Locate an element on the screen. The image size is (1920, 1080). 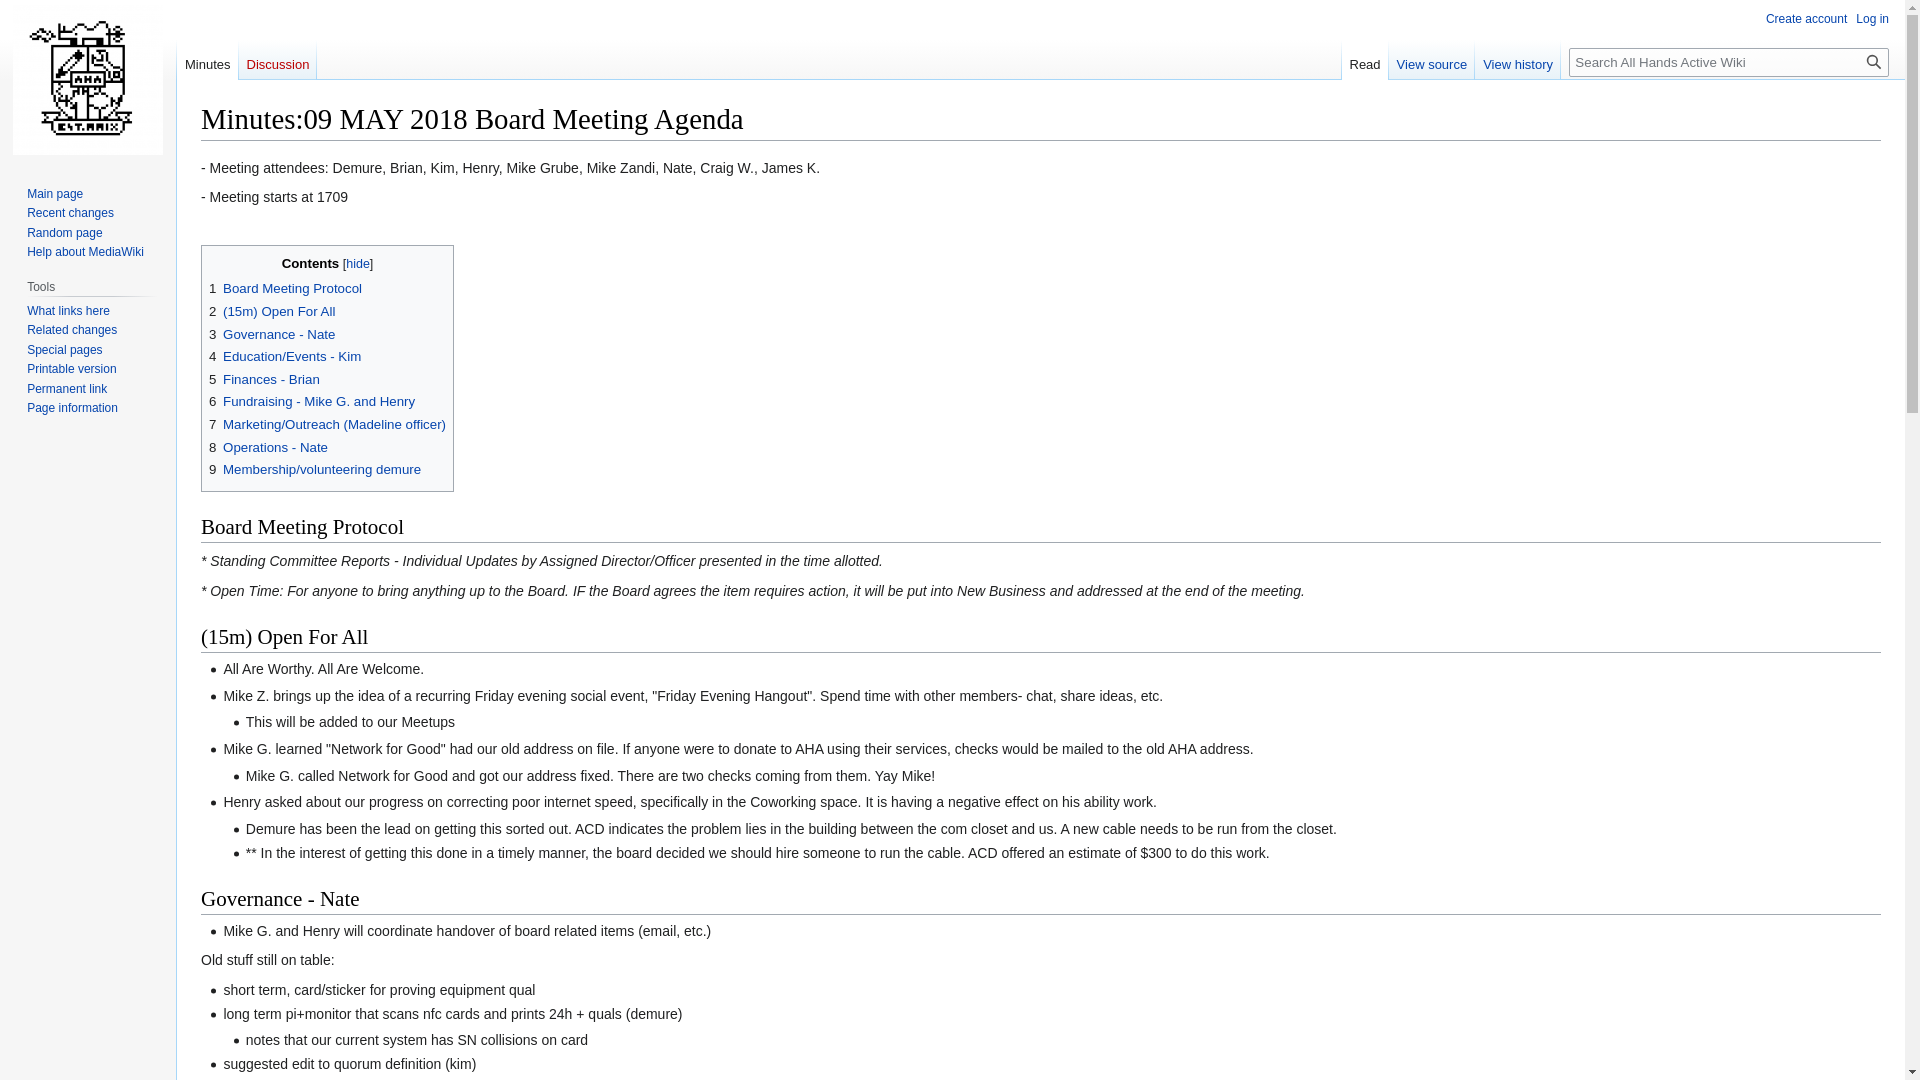
Visit the main page is located at coordinates (88, 80).